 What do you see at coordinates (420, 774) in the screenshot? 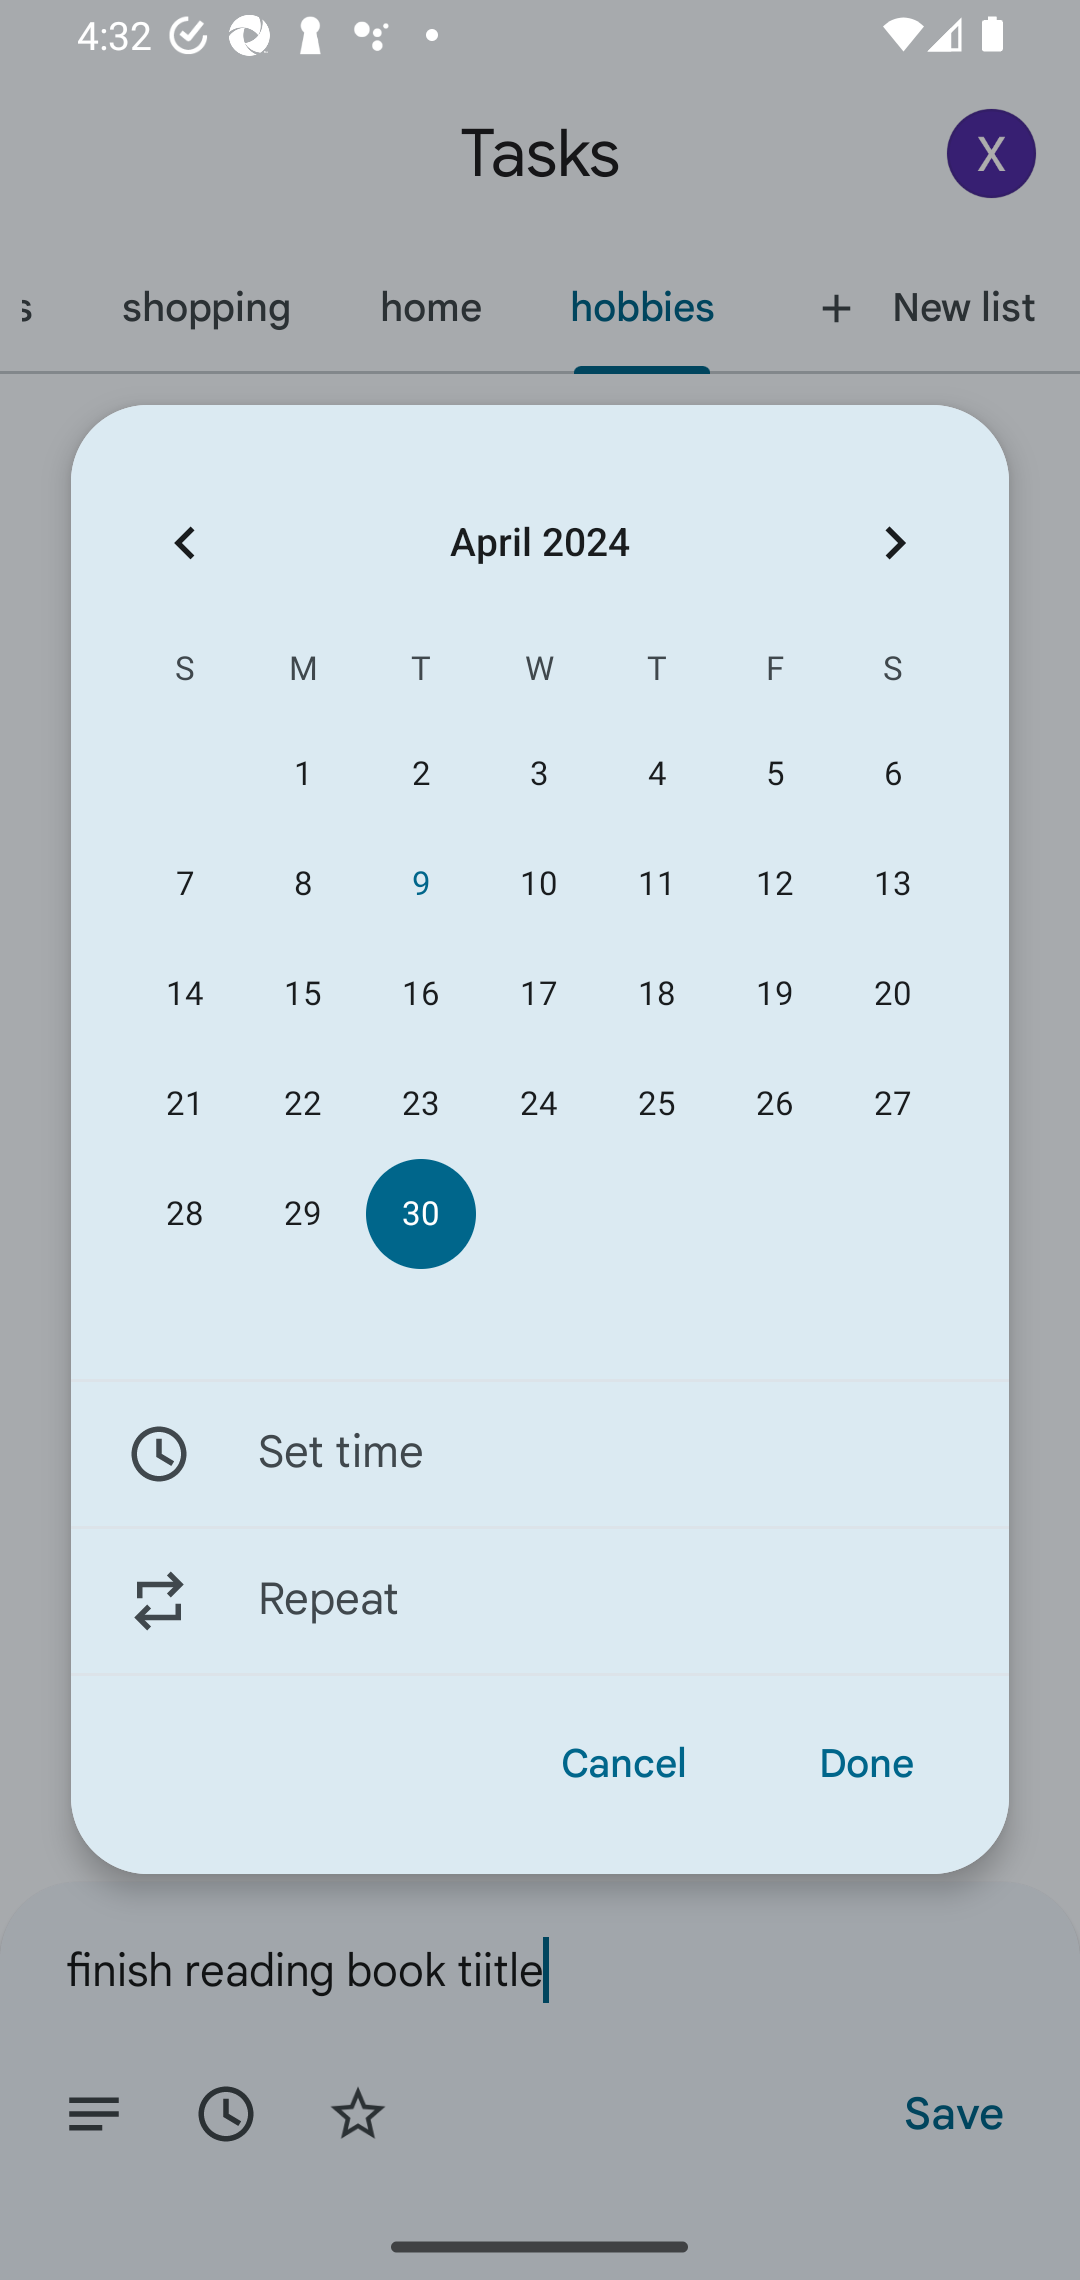
I see `2 02 April 2024` at bounding box center [420, 774].